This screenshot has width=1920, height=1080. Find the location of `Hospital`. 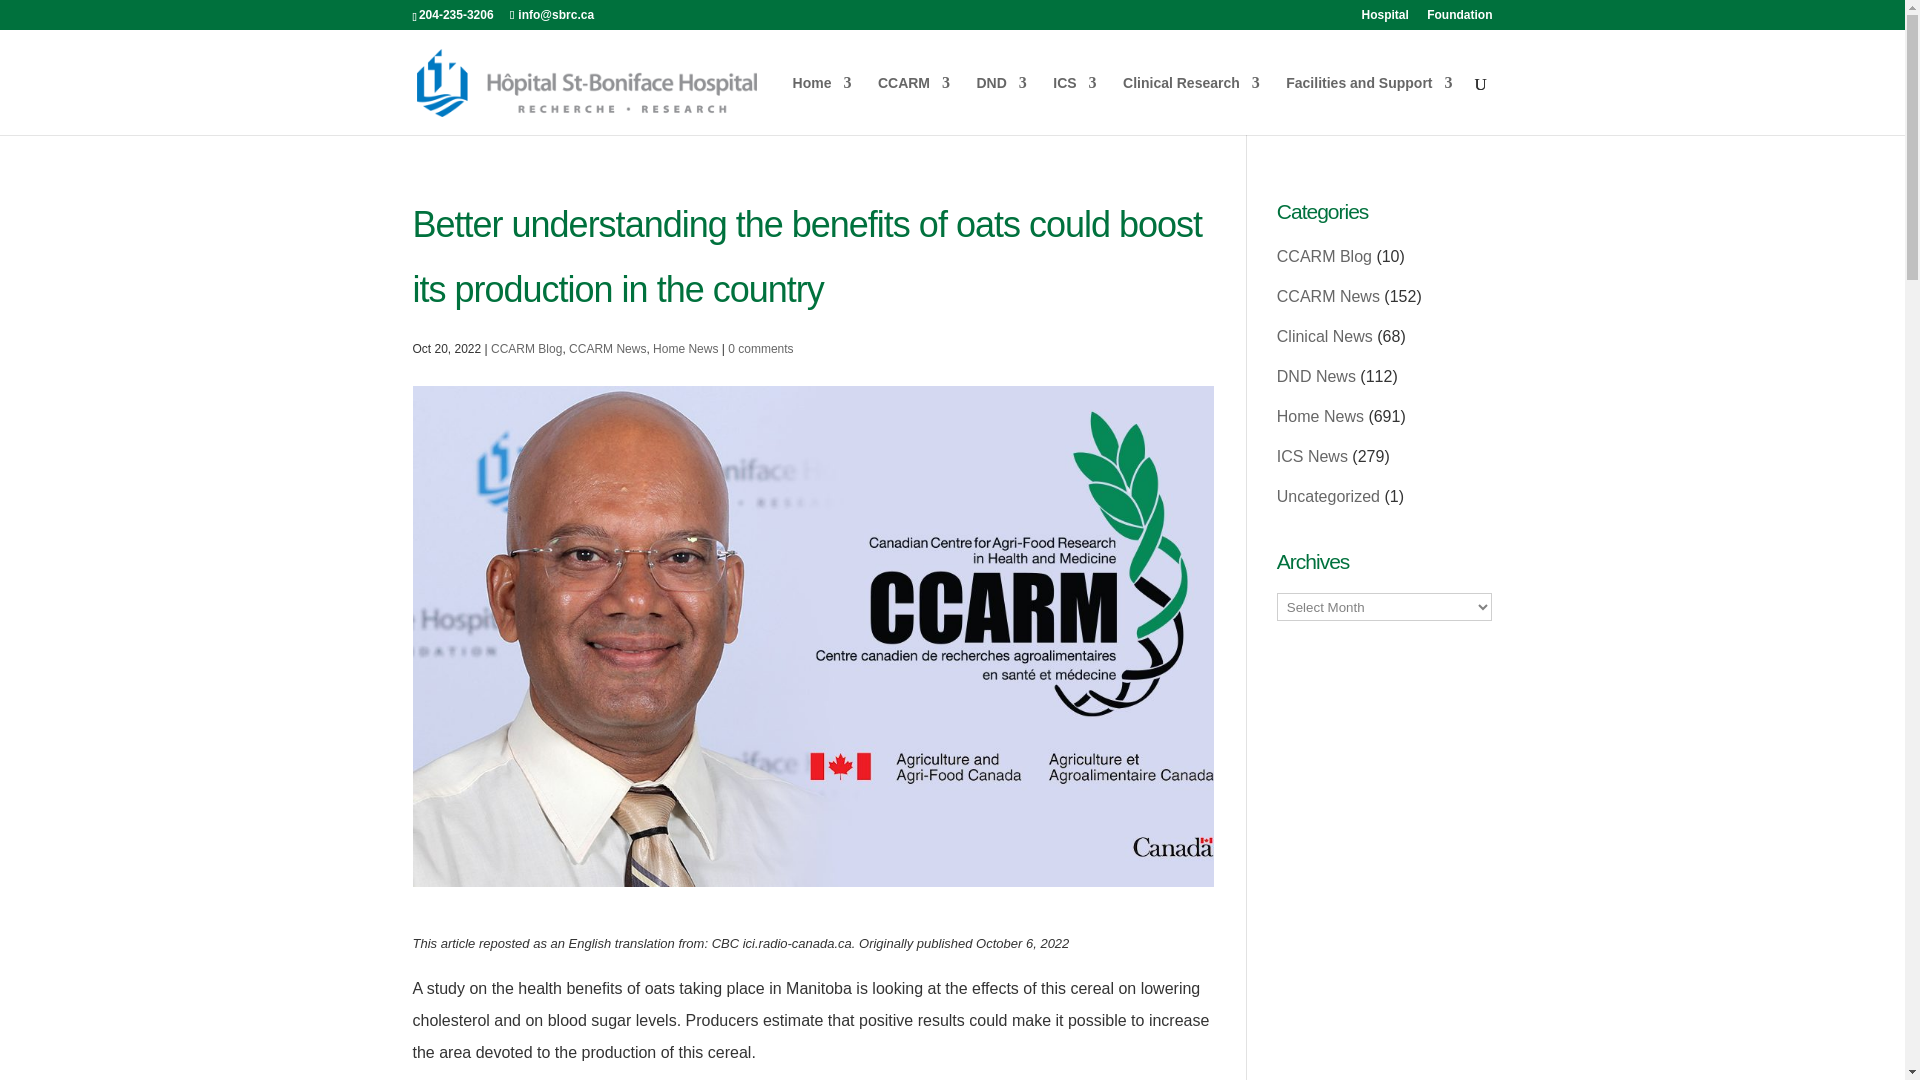

Hospital is located at coordinates (1384, 19).